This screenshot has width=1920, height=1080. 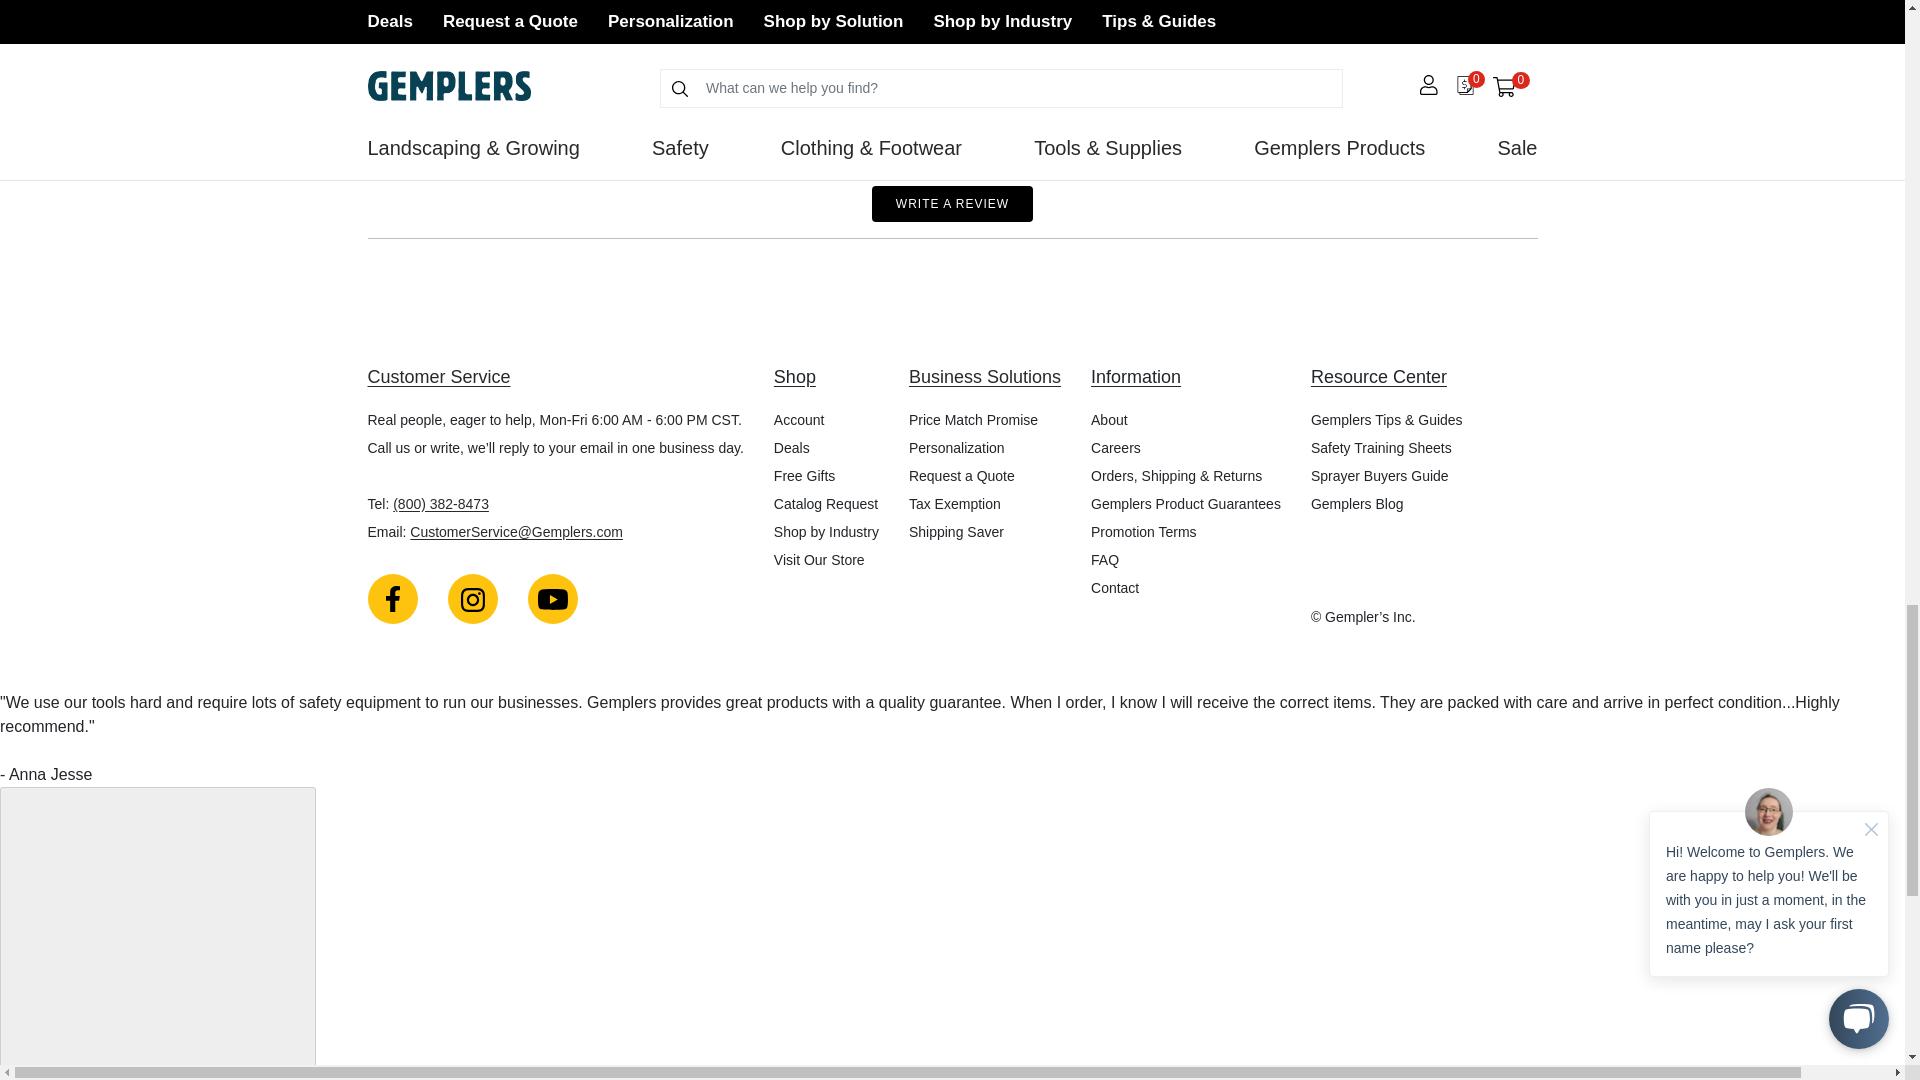 What do you see at coordinates (472, 598) in the screenshot?
I see `Instagram` at bounding box center [472, 598].